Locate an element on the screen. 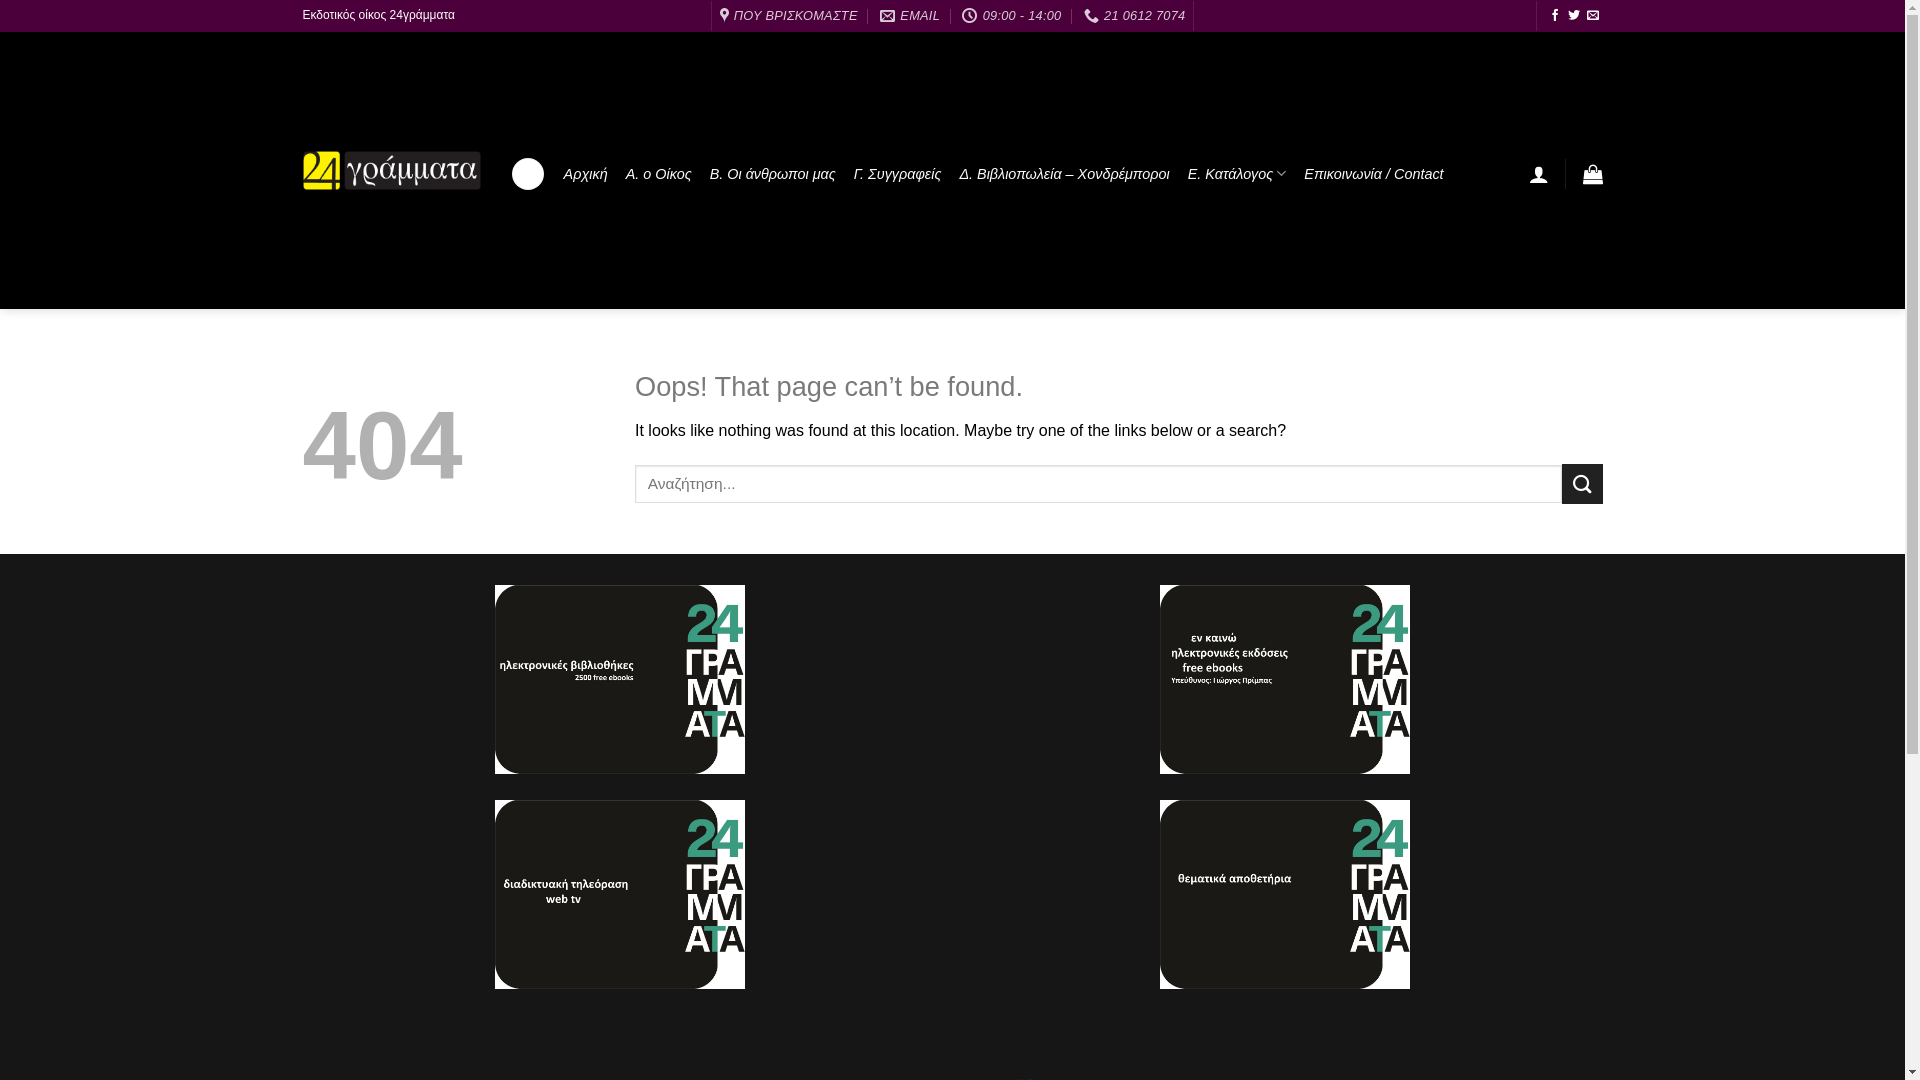 Image resolution: width=1920 pixels, height=1080 pixels. EMAIL is located at coordinates (910, 16).